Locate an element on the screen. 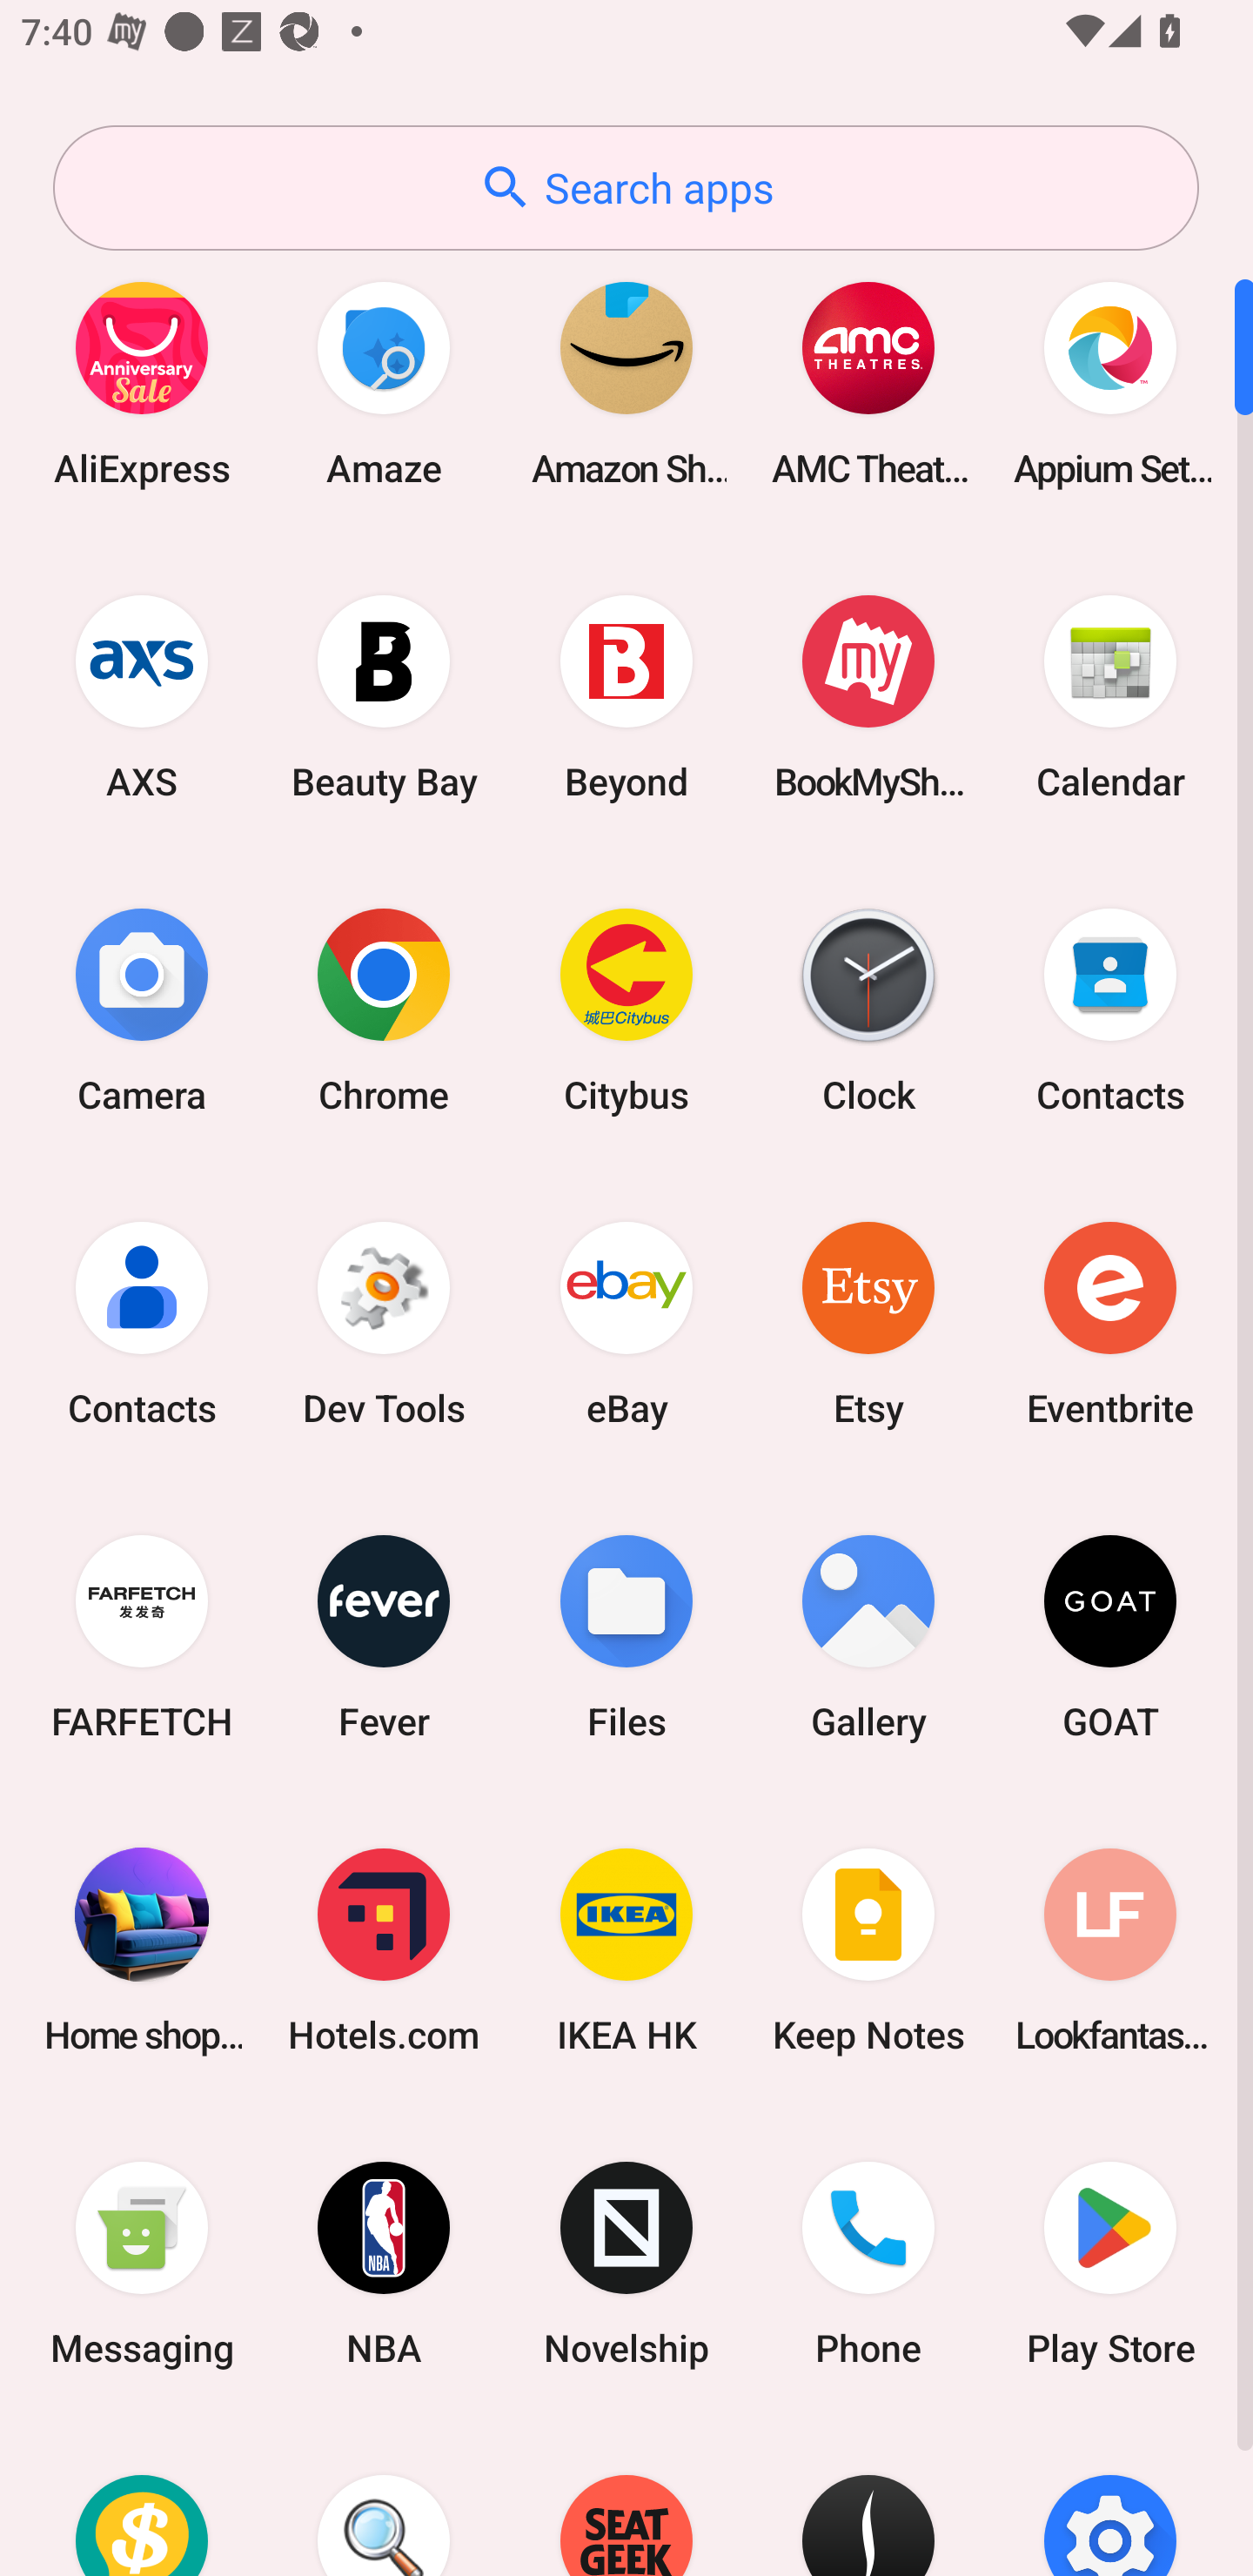  Eventbrite is located at coordinates (1110, 1323).